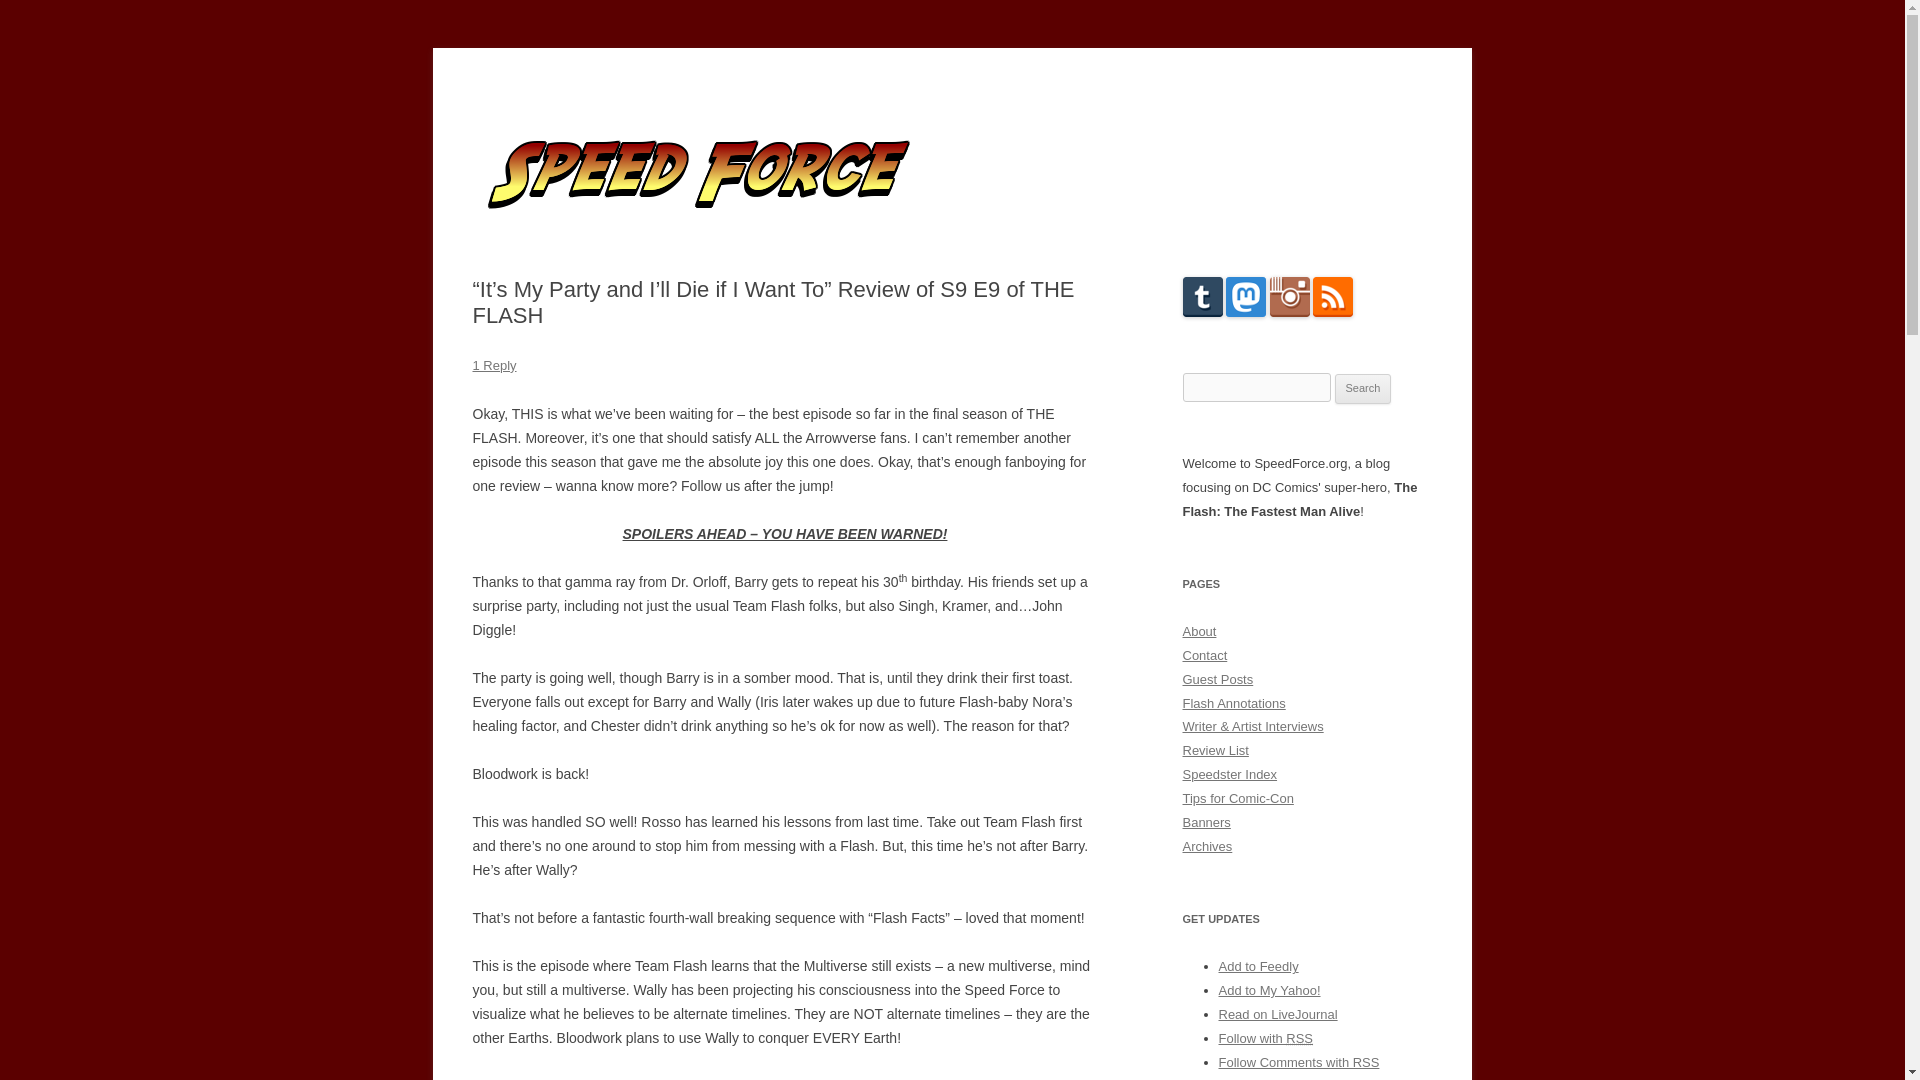  Describe the element at coordinates (1268, 990) in the screenshot. I see `Add to My Yahoo!` at that location.